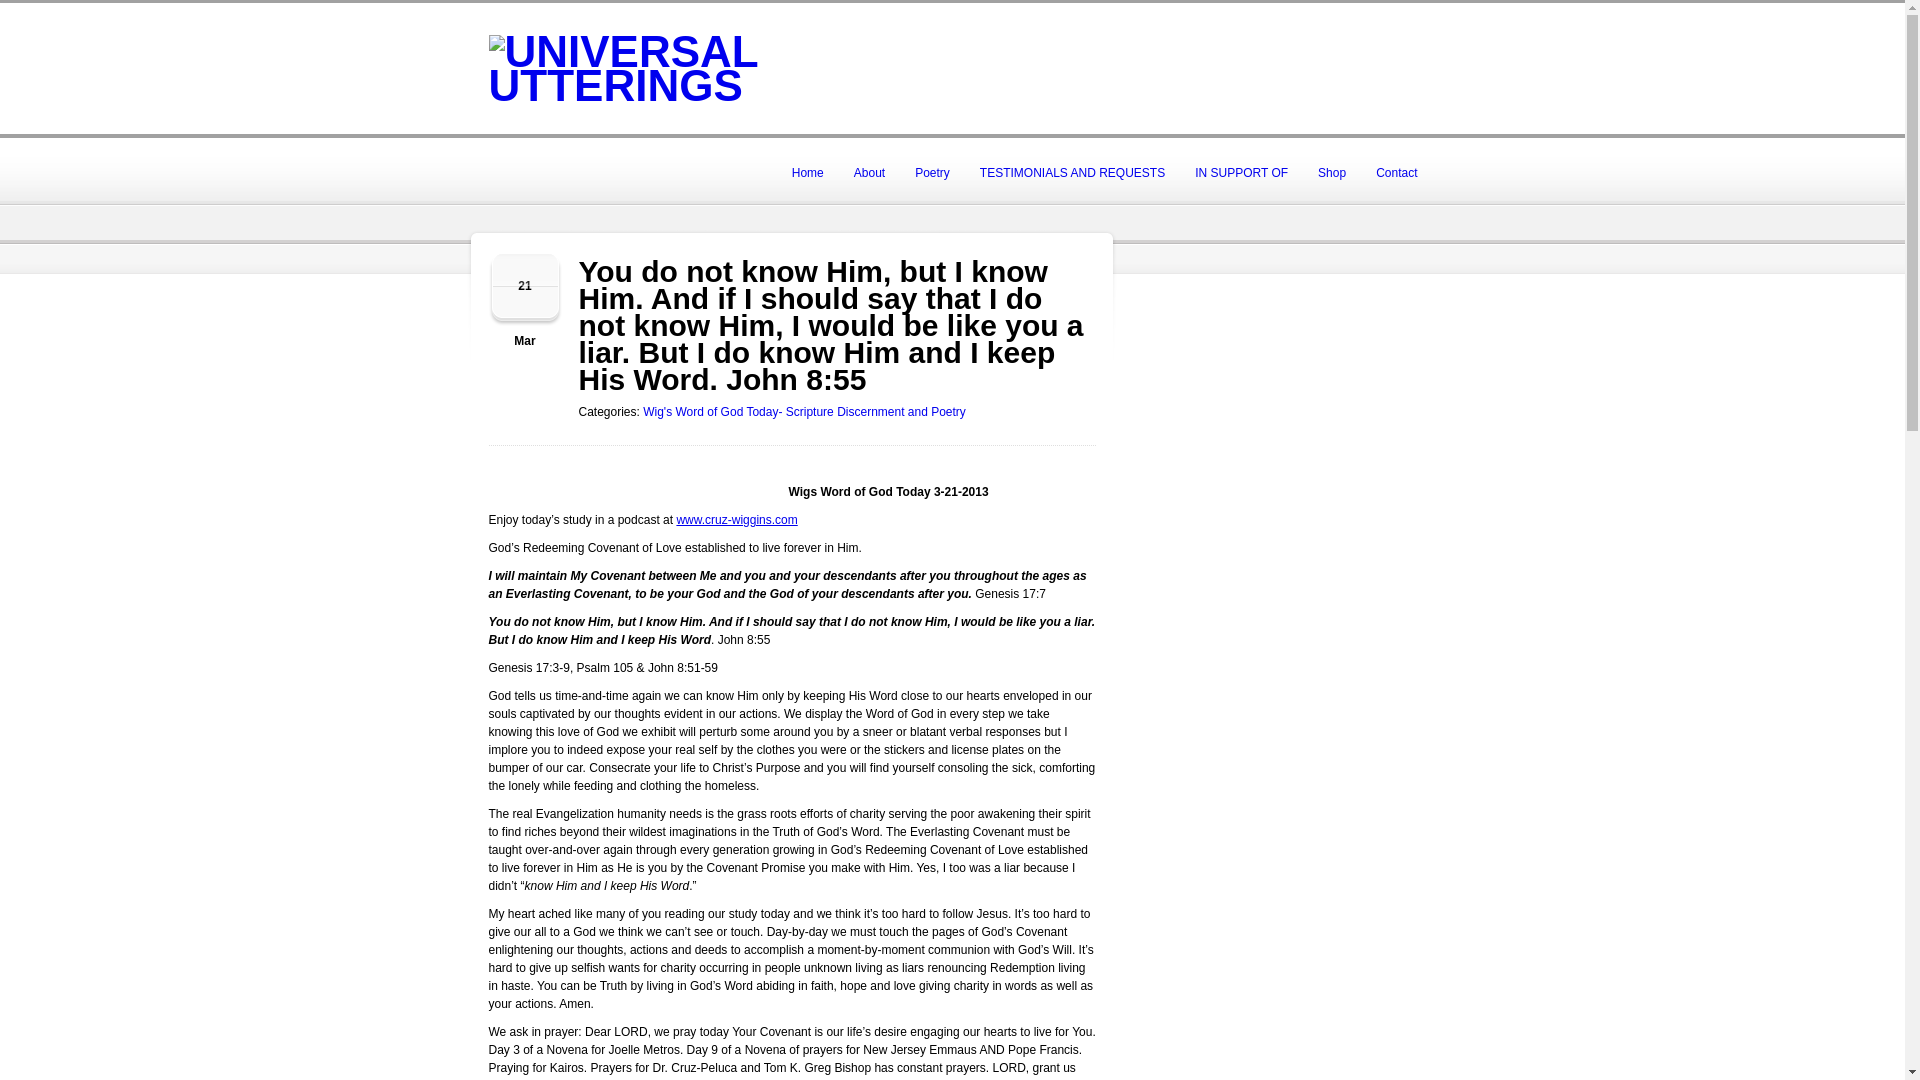  I want to click on Wig's Word of God Today- Scripture Discernment and Poetry, so click(804, 412).